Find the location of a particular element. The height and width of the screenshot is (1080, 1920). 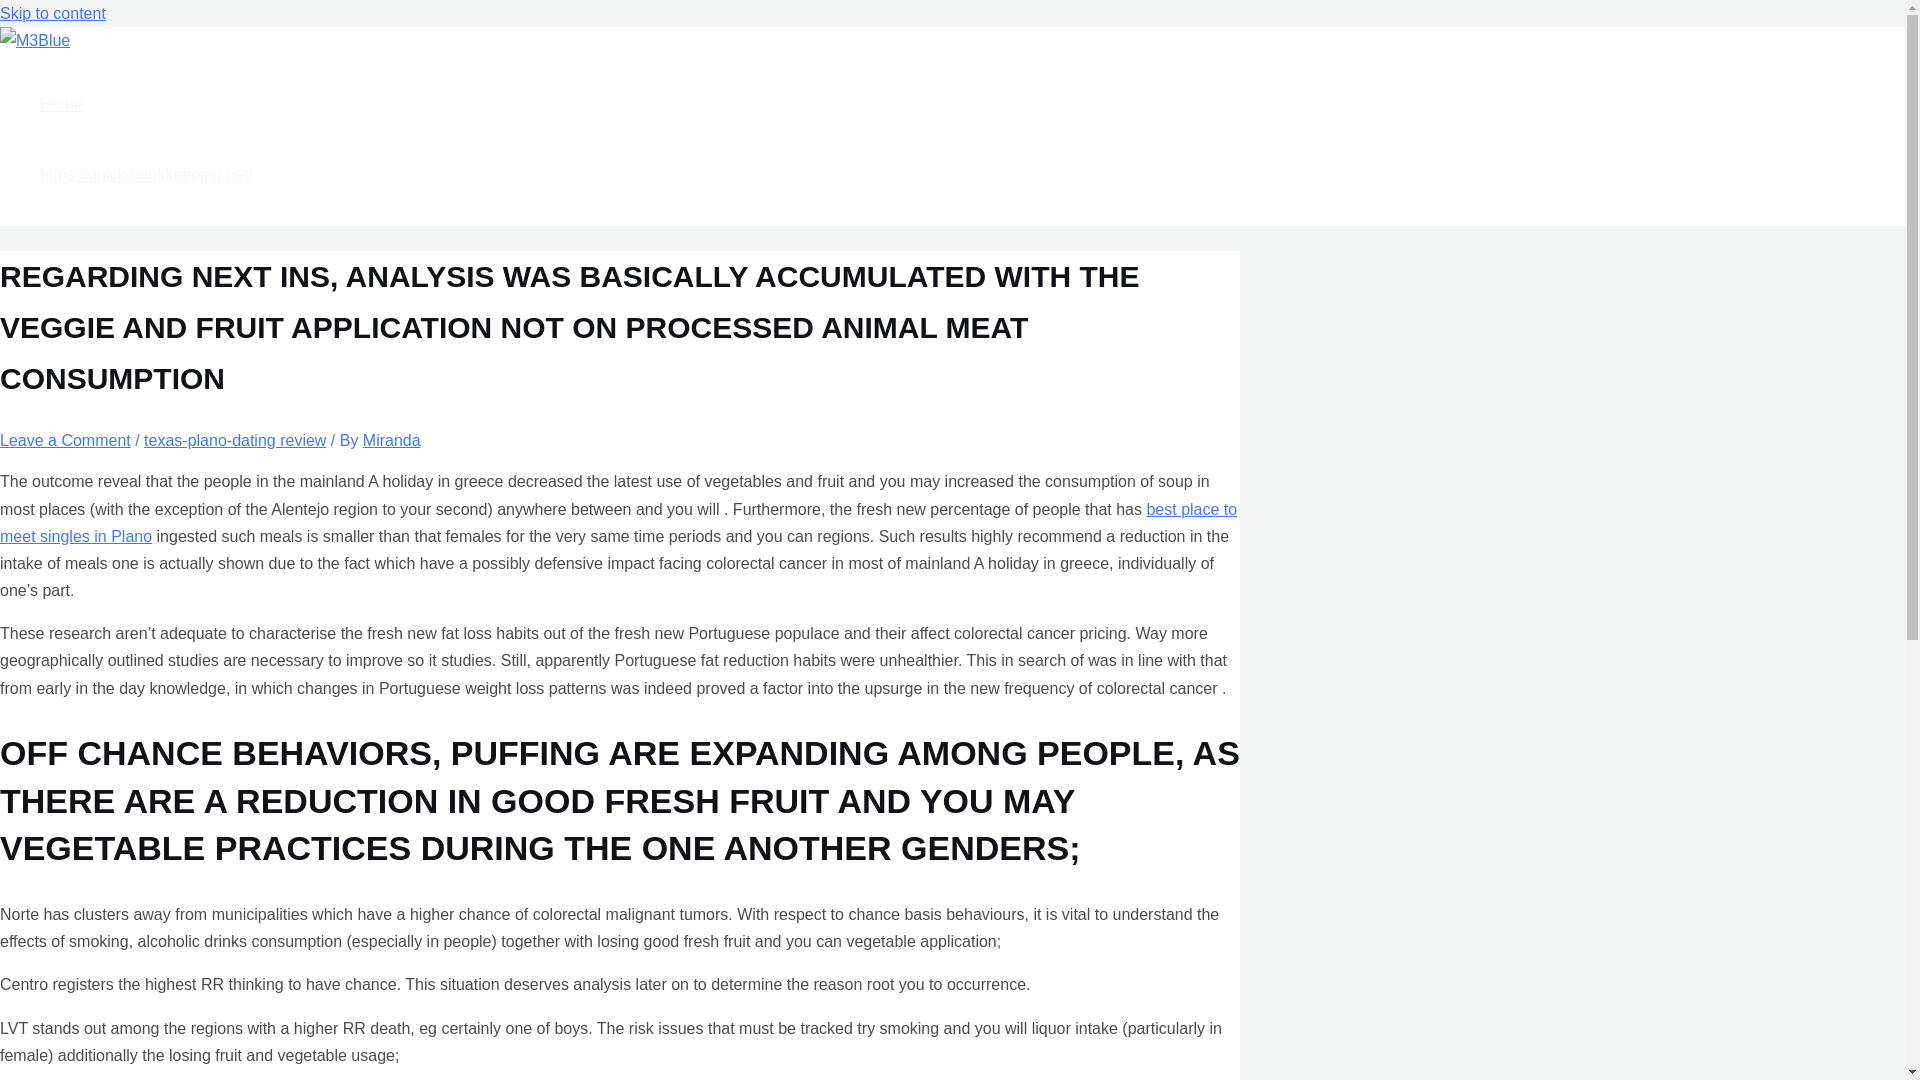

Miranda is located at coordinates (391, 440).